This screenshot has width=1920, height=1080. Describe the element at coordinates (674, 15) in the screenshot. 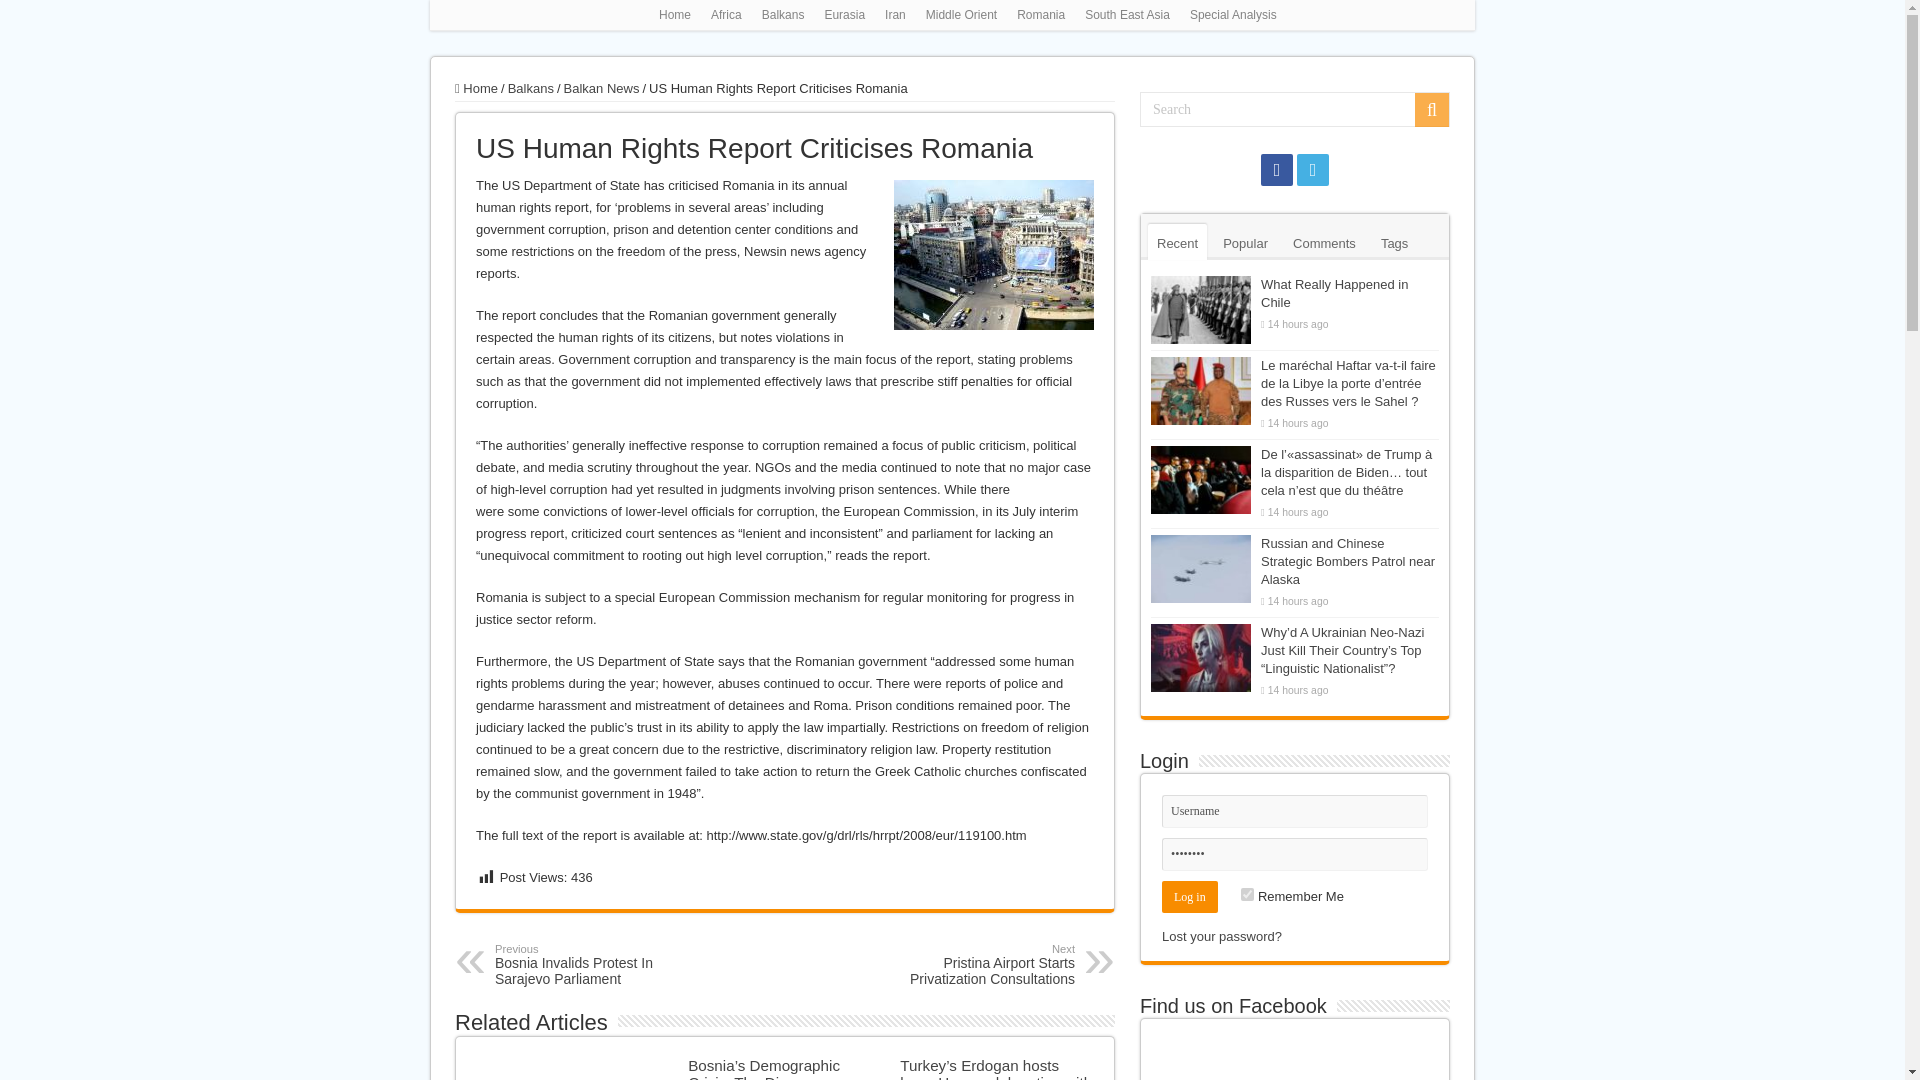

I see `Home` at that location.